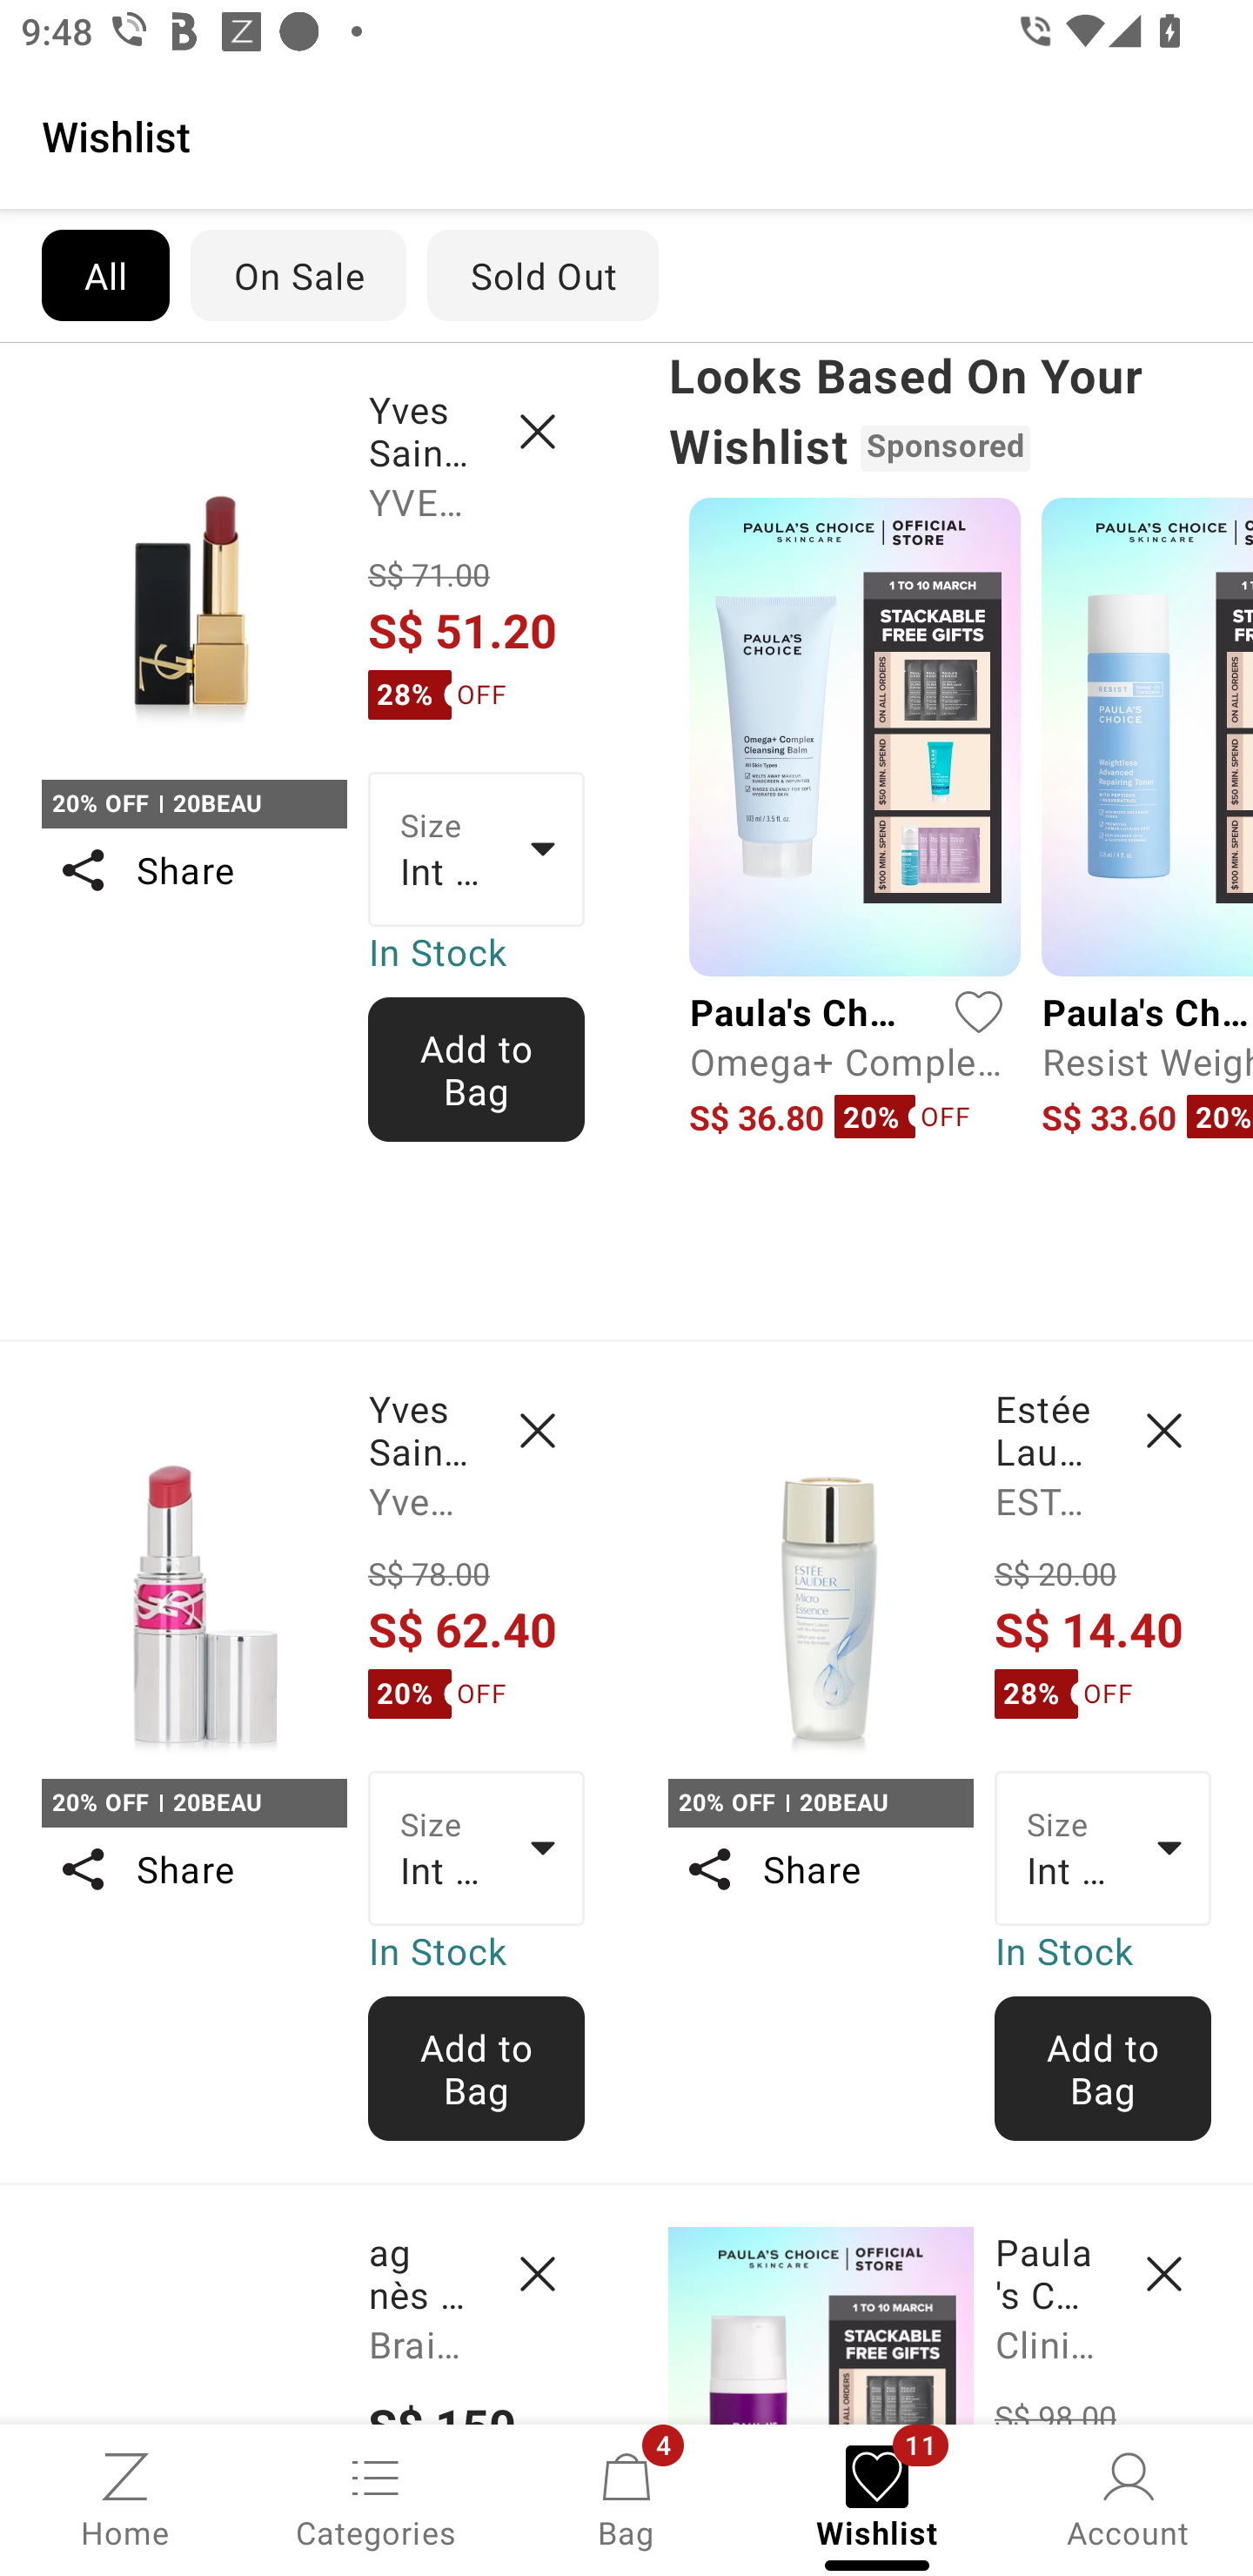 This screenshot has width=1253, height=2576. Describe the element at coordinates (125, 2498) in the screenshot. I see `Home` at that location.